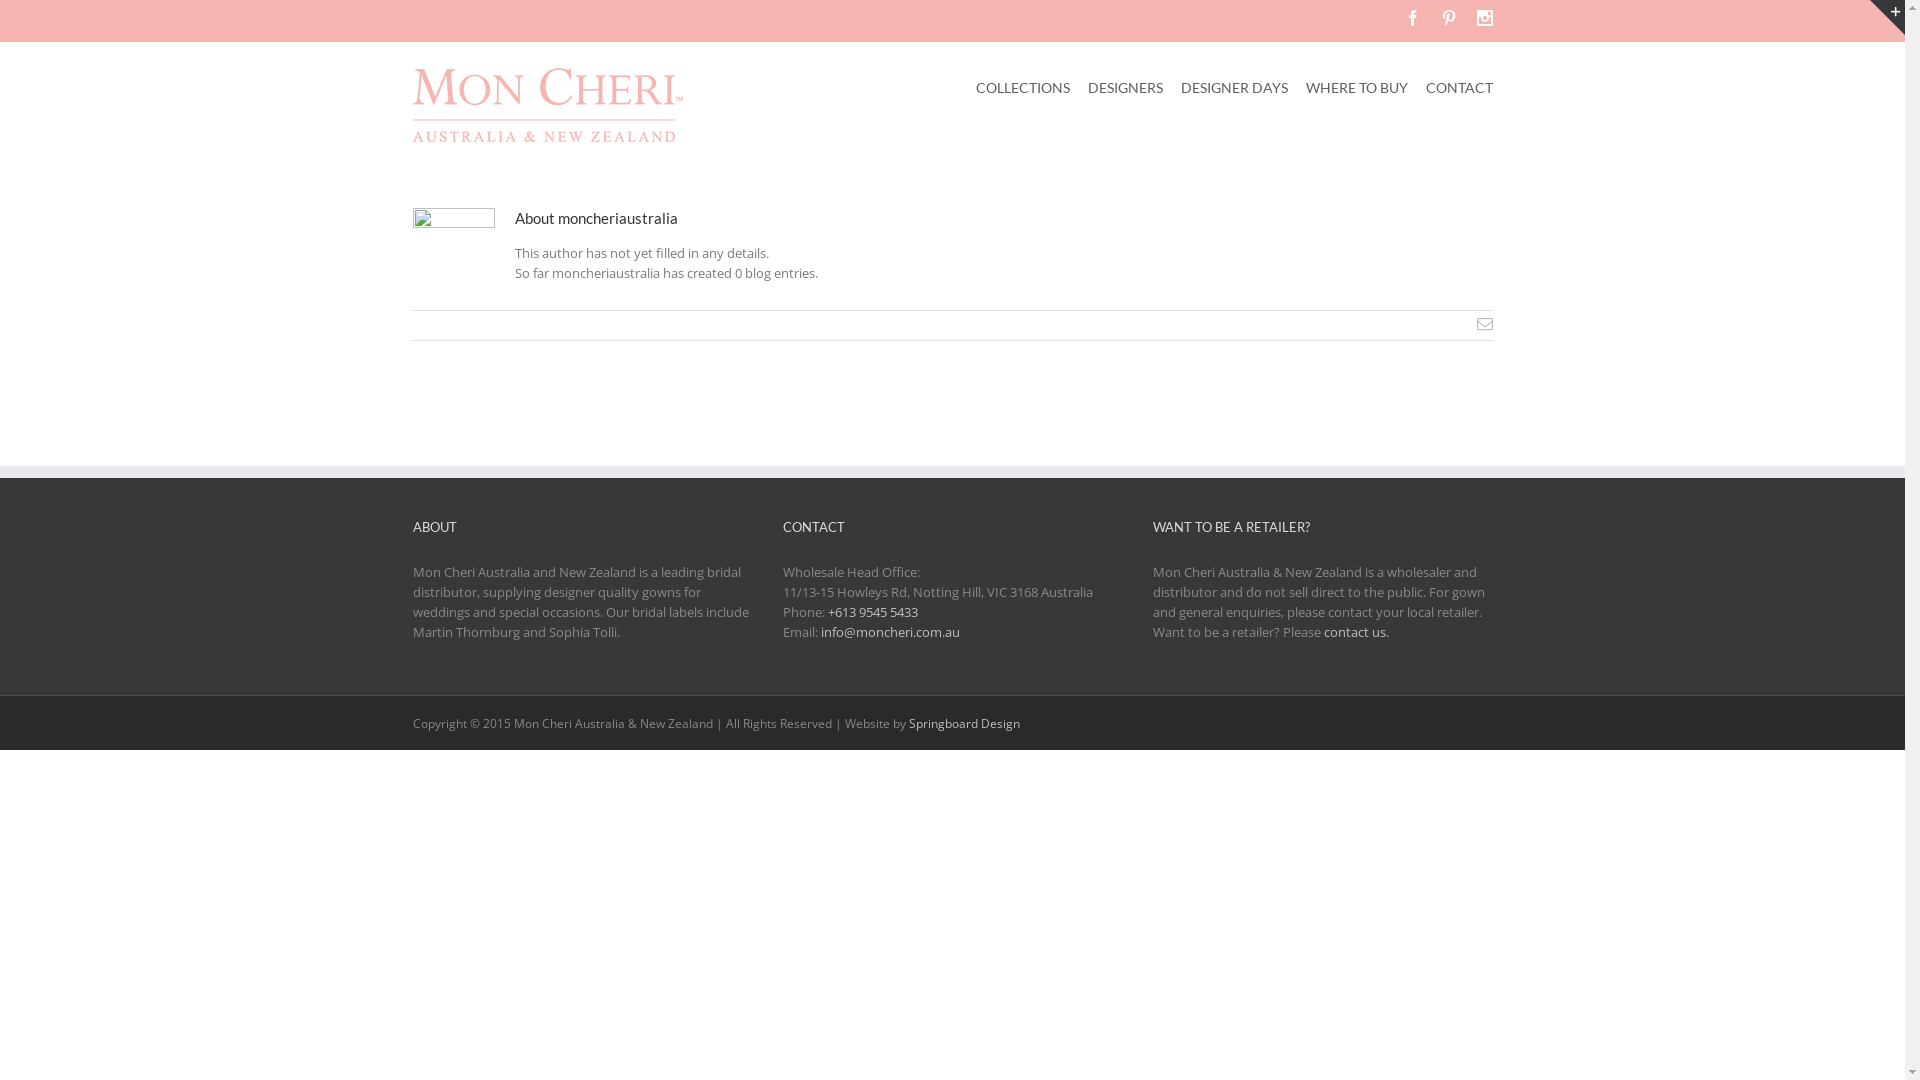 The width and height of the screenshot is (1920, 1080). I want to click on Pinterest, so click(1448, 18).